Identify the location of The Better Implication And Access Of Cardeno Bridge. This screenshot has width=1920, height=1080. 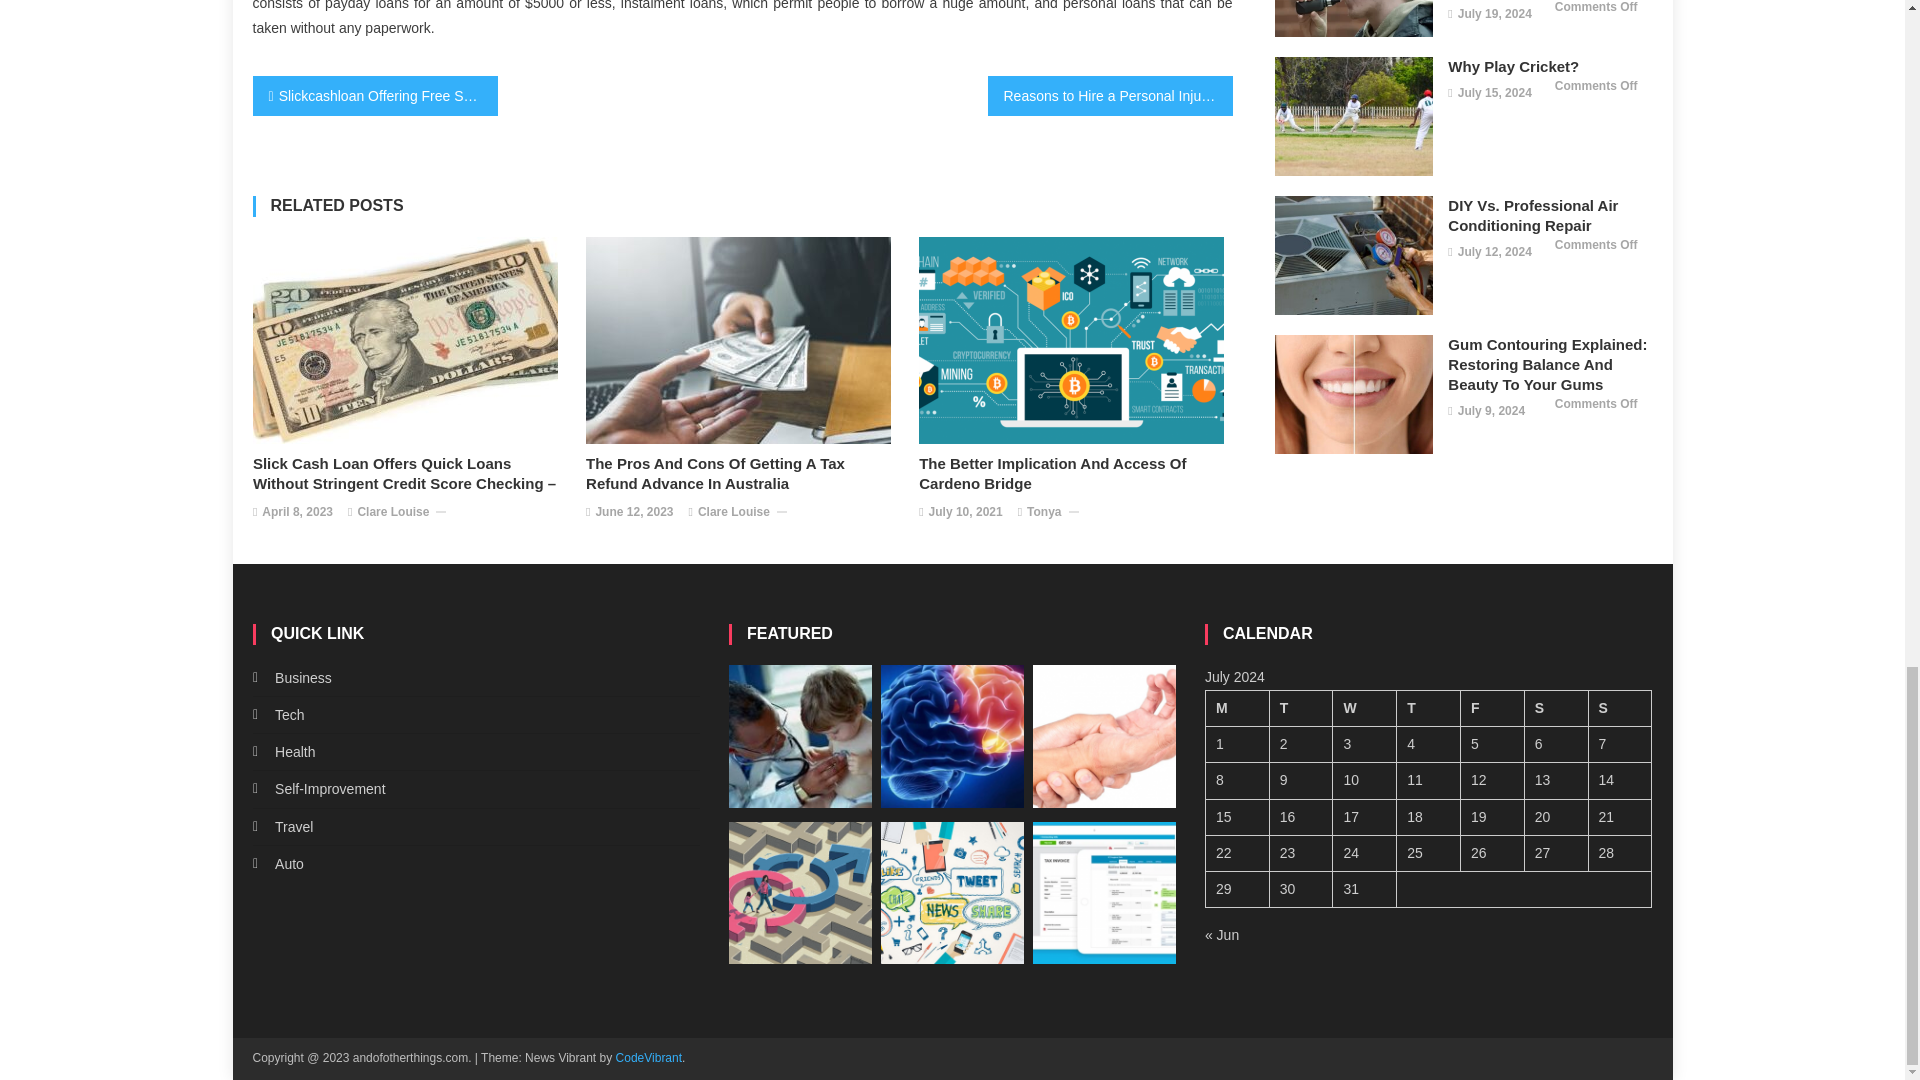
(1076, 473).